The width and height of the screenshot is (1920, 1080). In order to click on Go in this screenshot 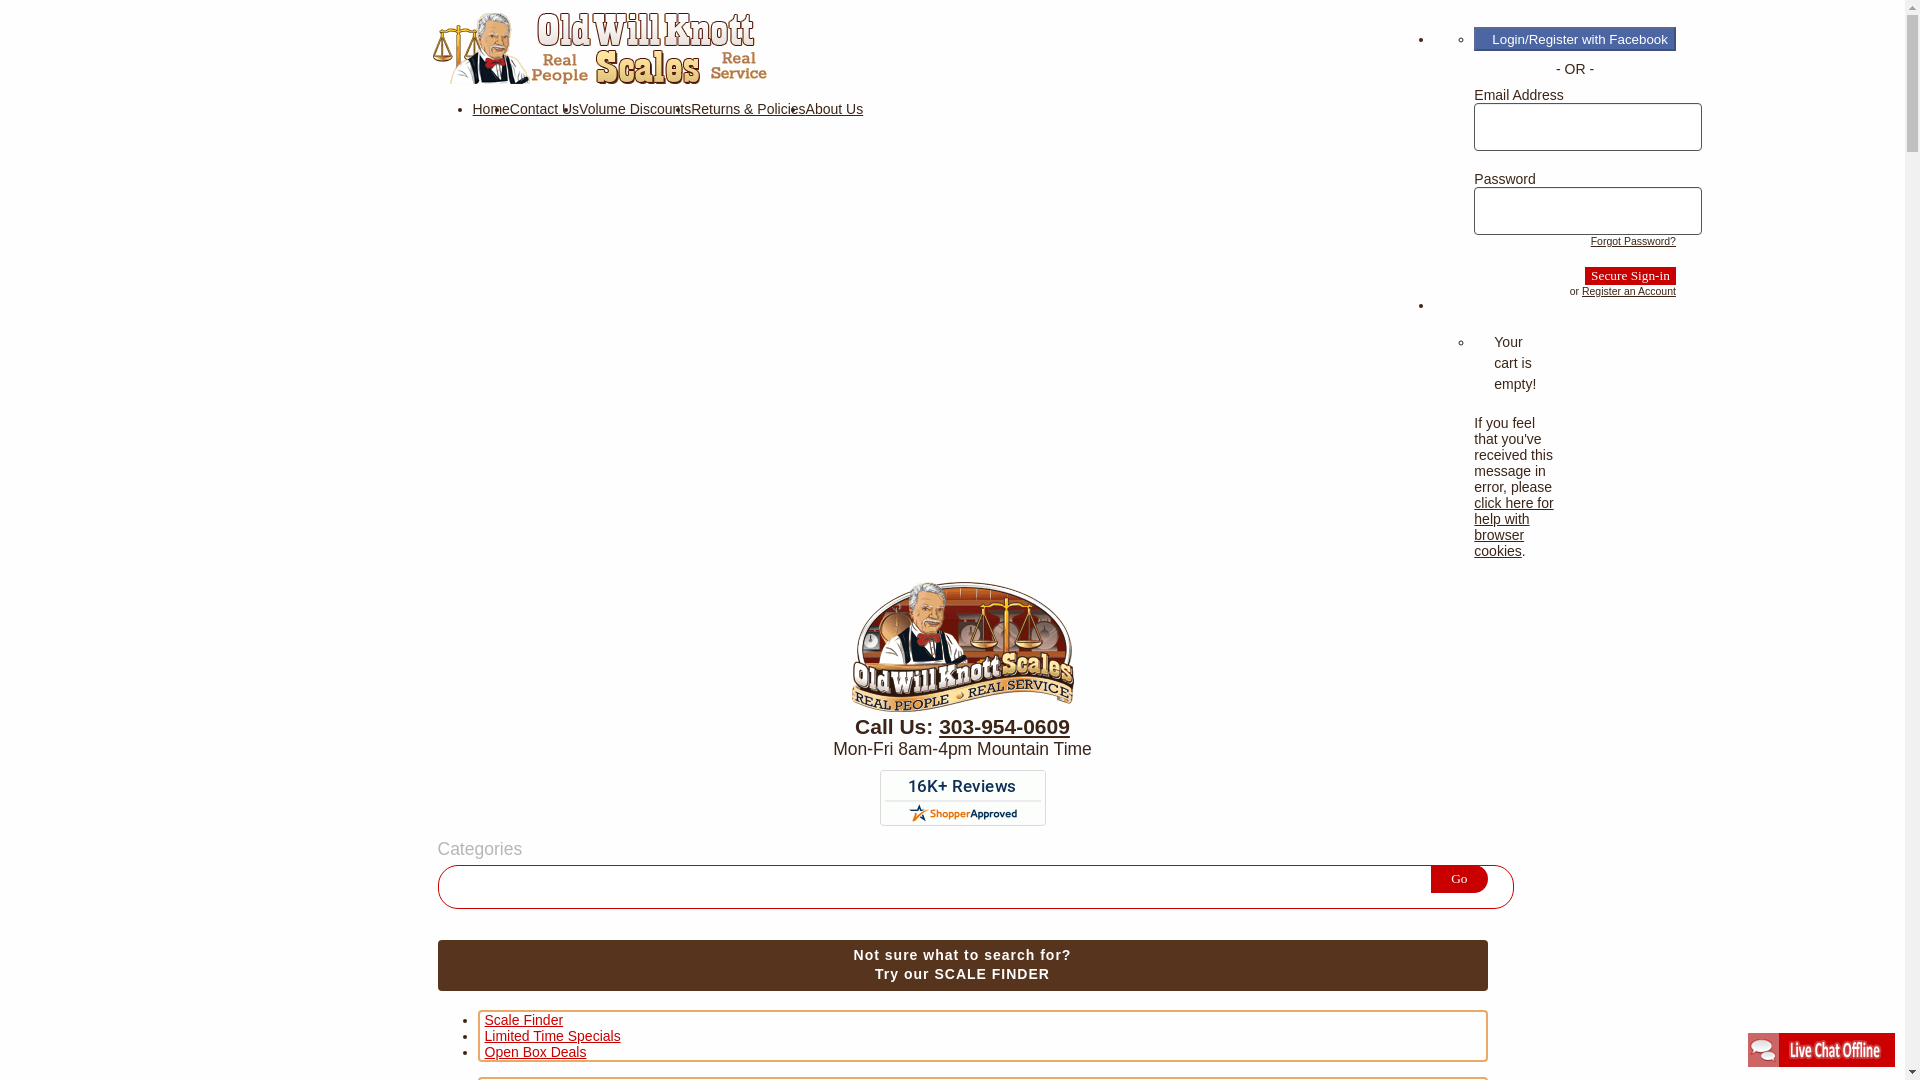, I will do `click(1458, 879)`.